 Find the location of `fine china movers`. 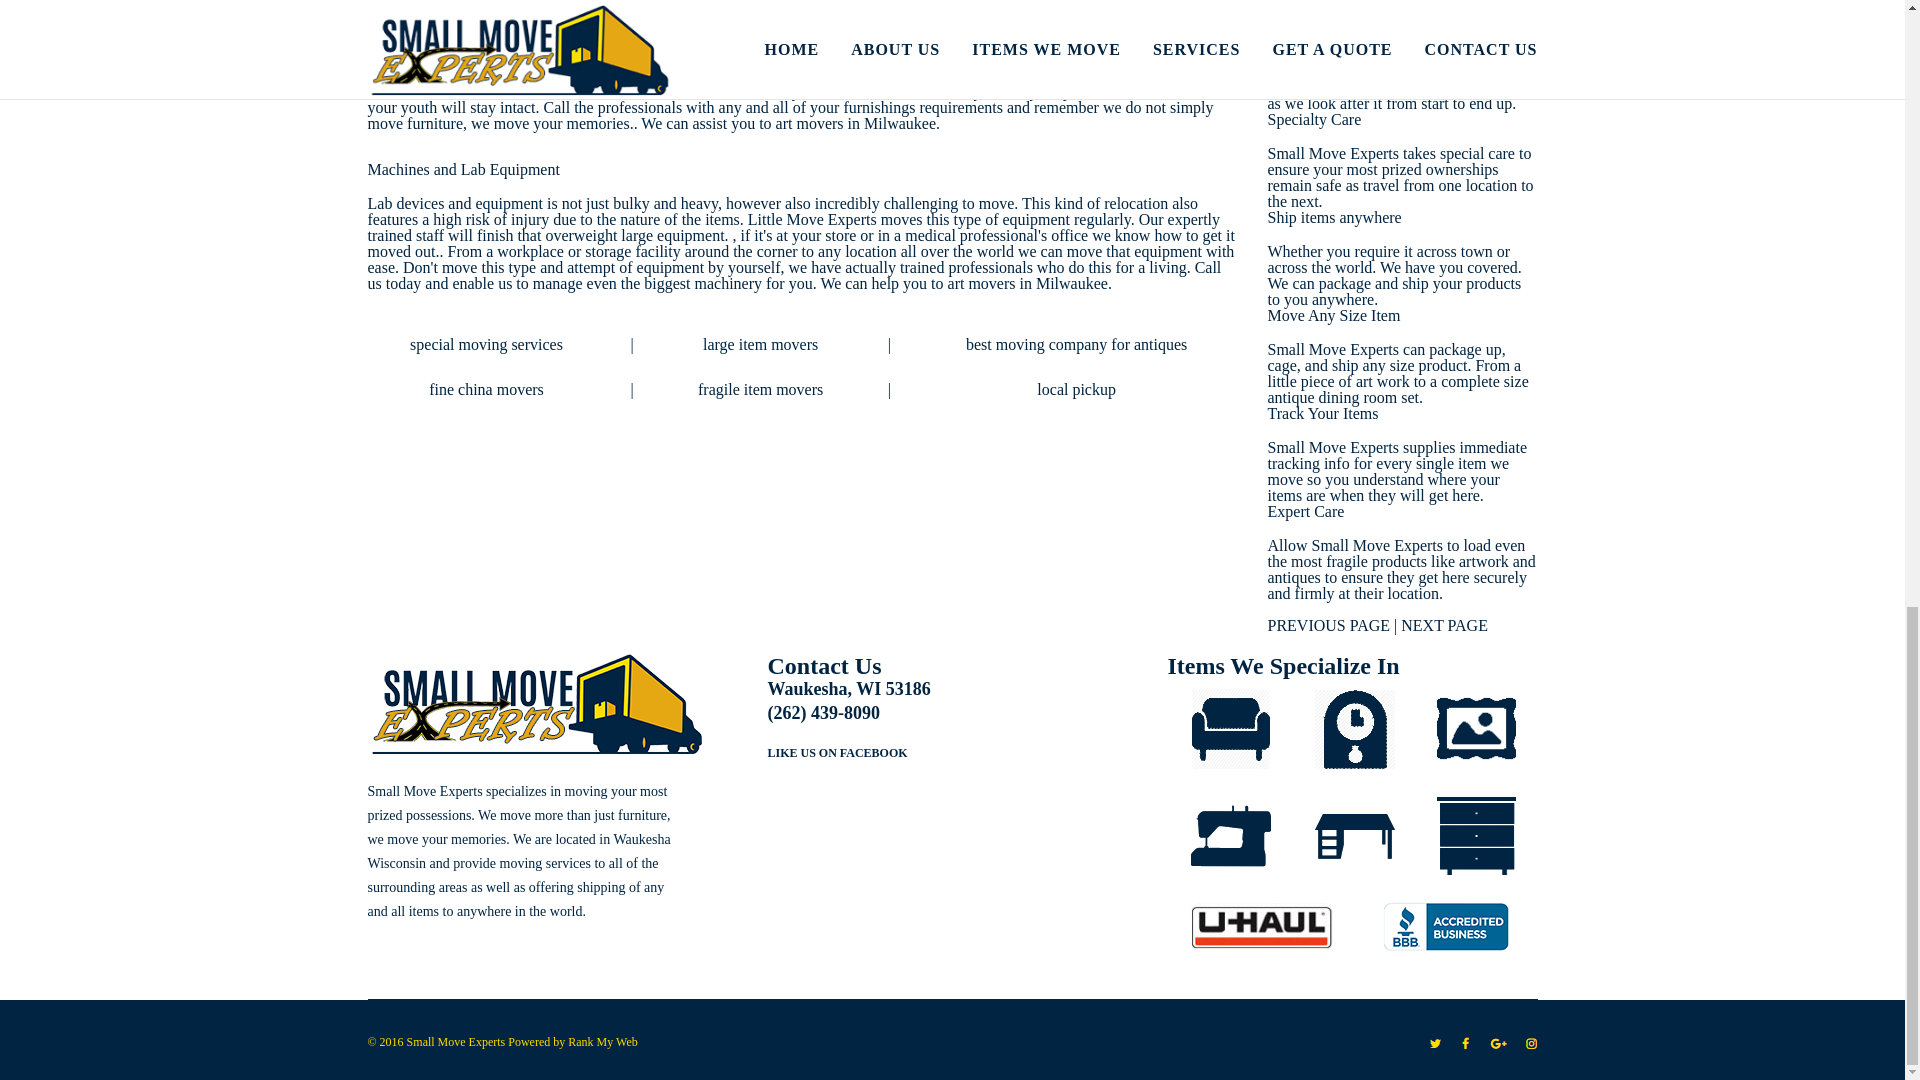

fine china movers is located at coordinates (486, 390).